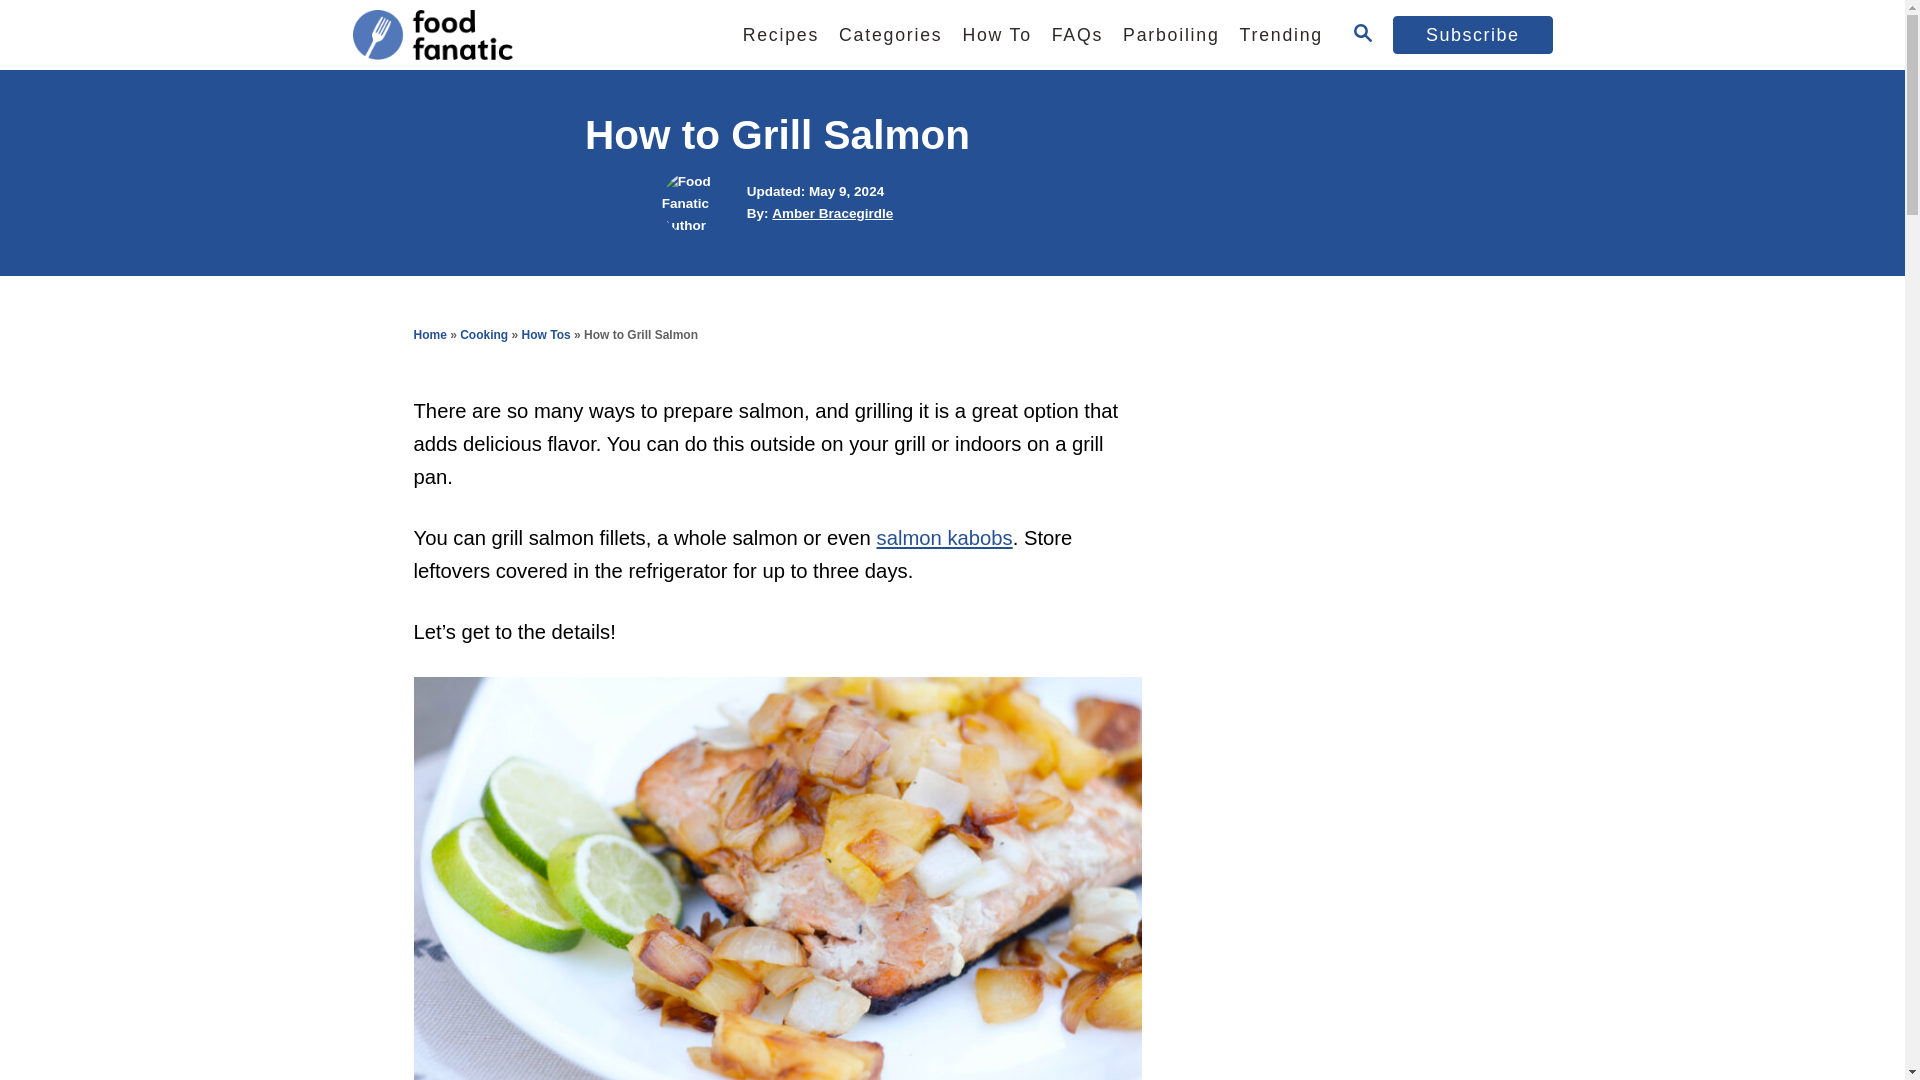 This screenshot has height=1080, width=1920. What do you see at coordinates (521, 35) in the screenshot?
I see `Food Fanatic` at bounding box center [521, 35].